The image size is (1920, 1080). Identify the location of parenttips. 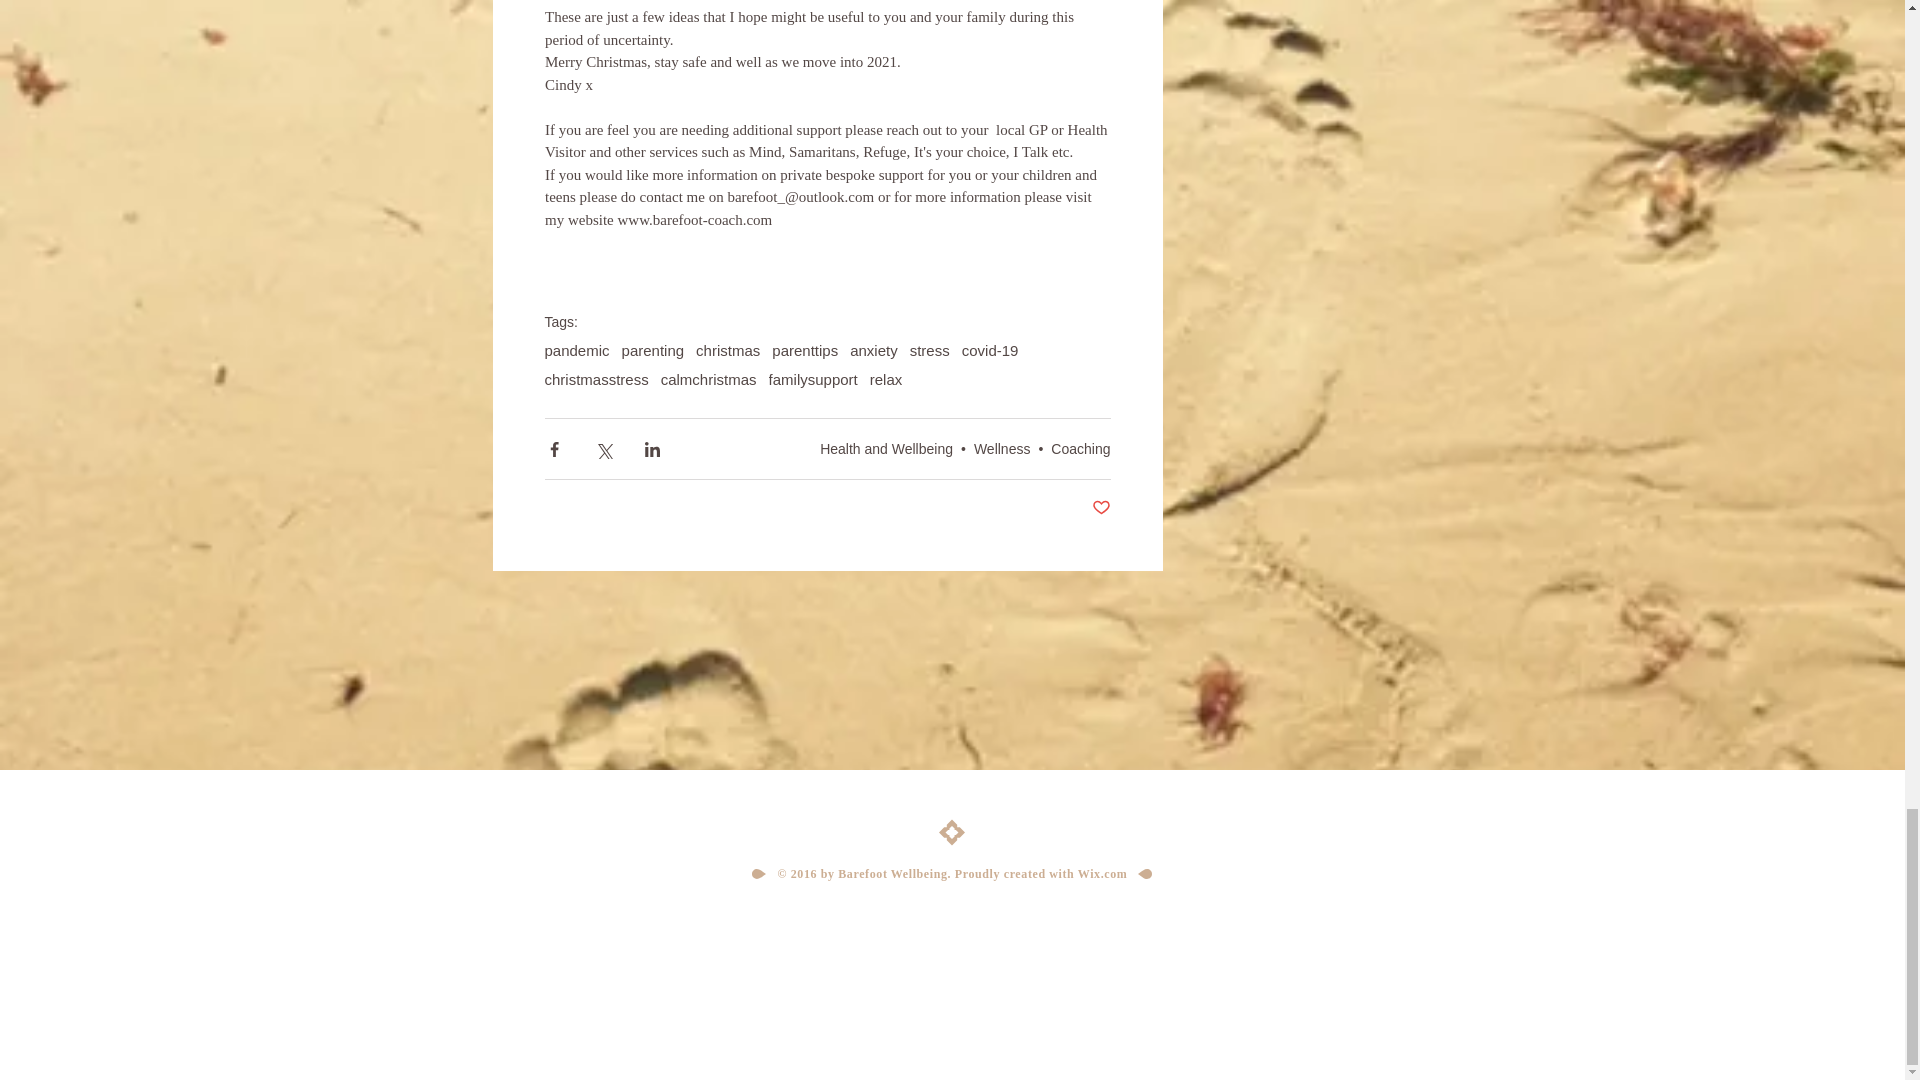
(804, 350).